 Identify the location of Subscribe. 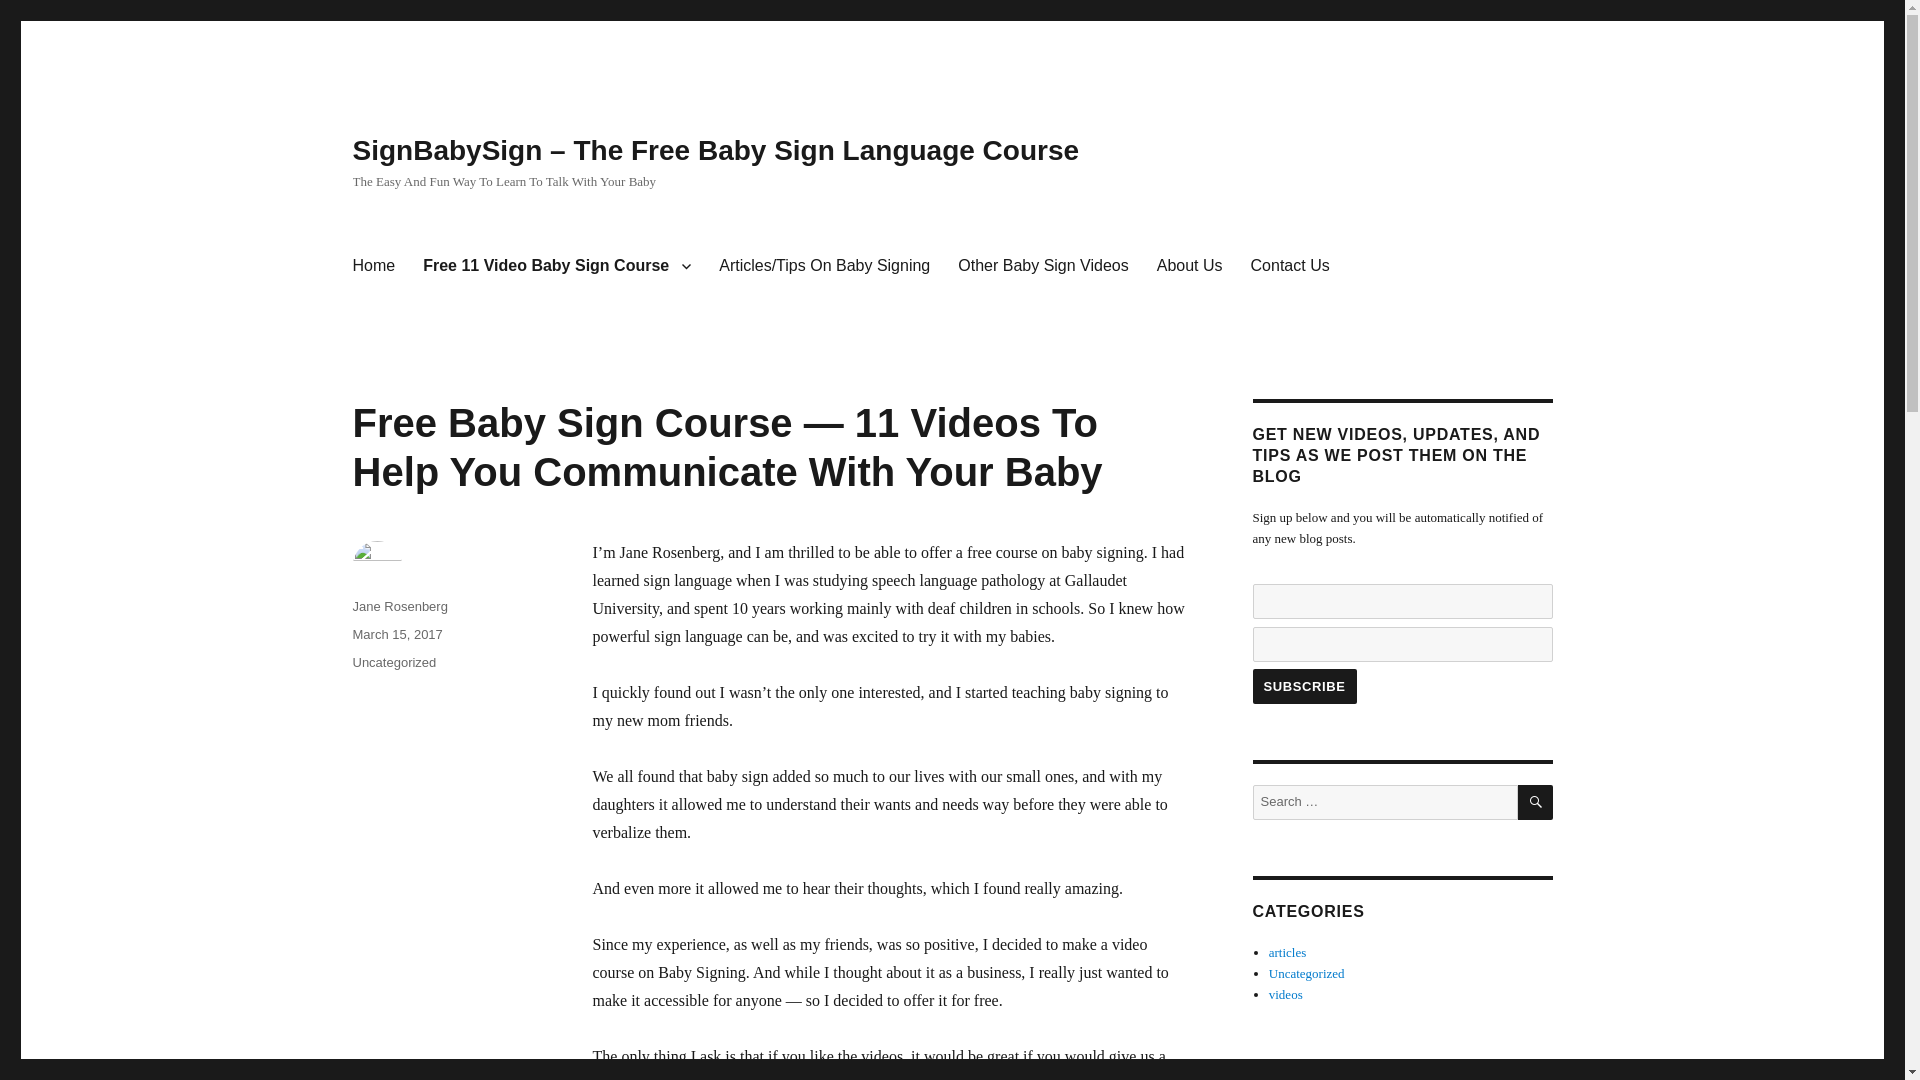
(1303, 686).